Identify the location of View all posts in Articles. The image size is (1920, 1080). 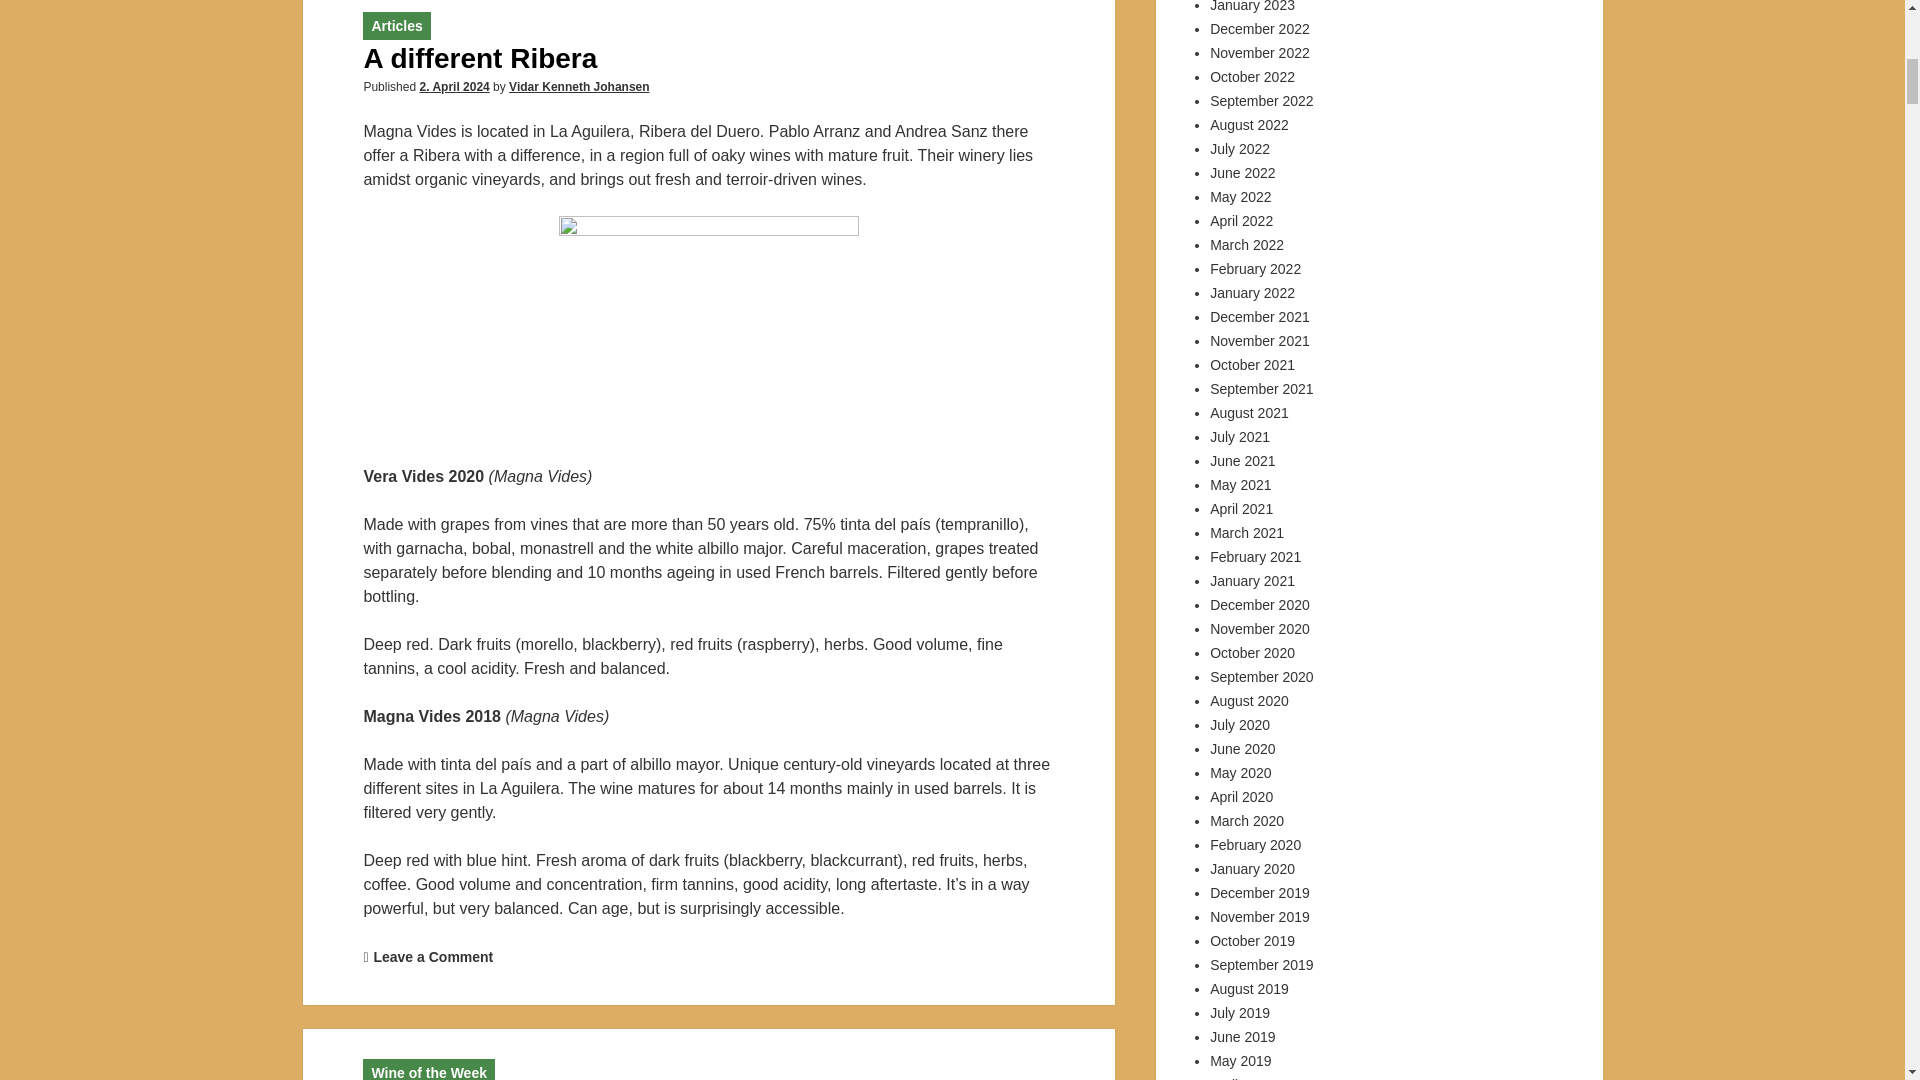
(396, 26).